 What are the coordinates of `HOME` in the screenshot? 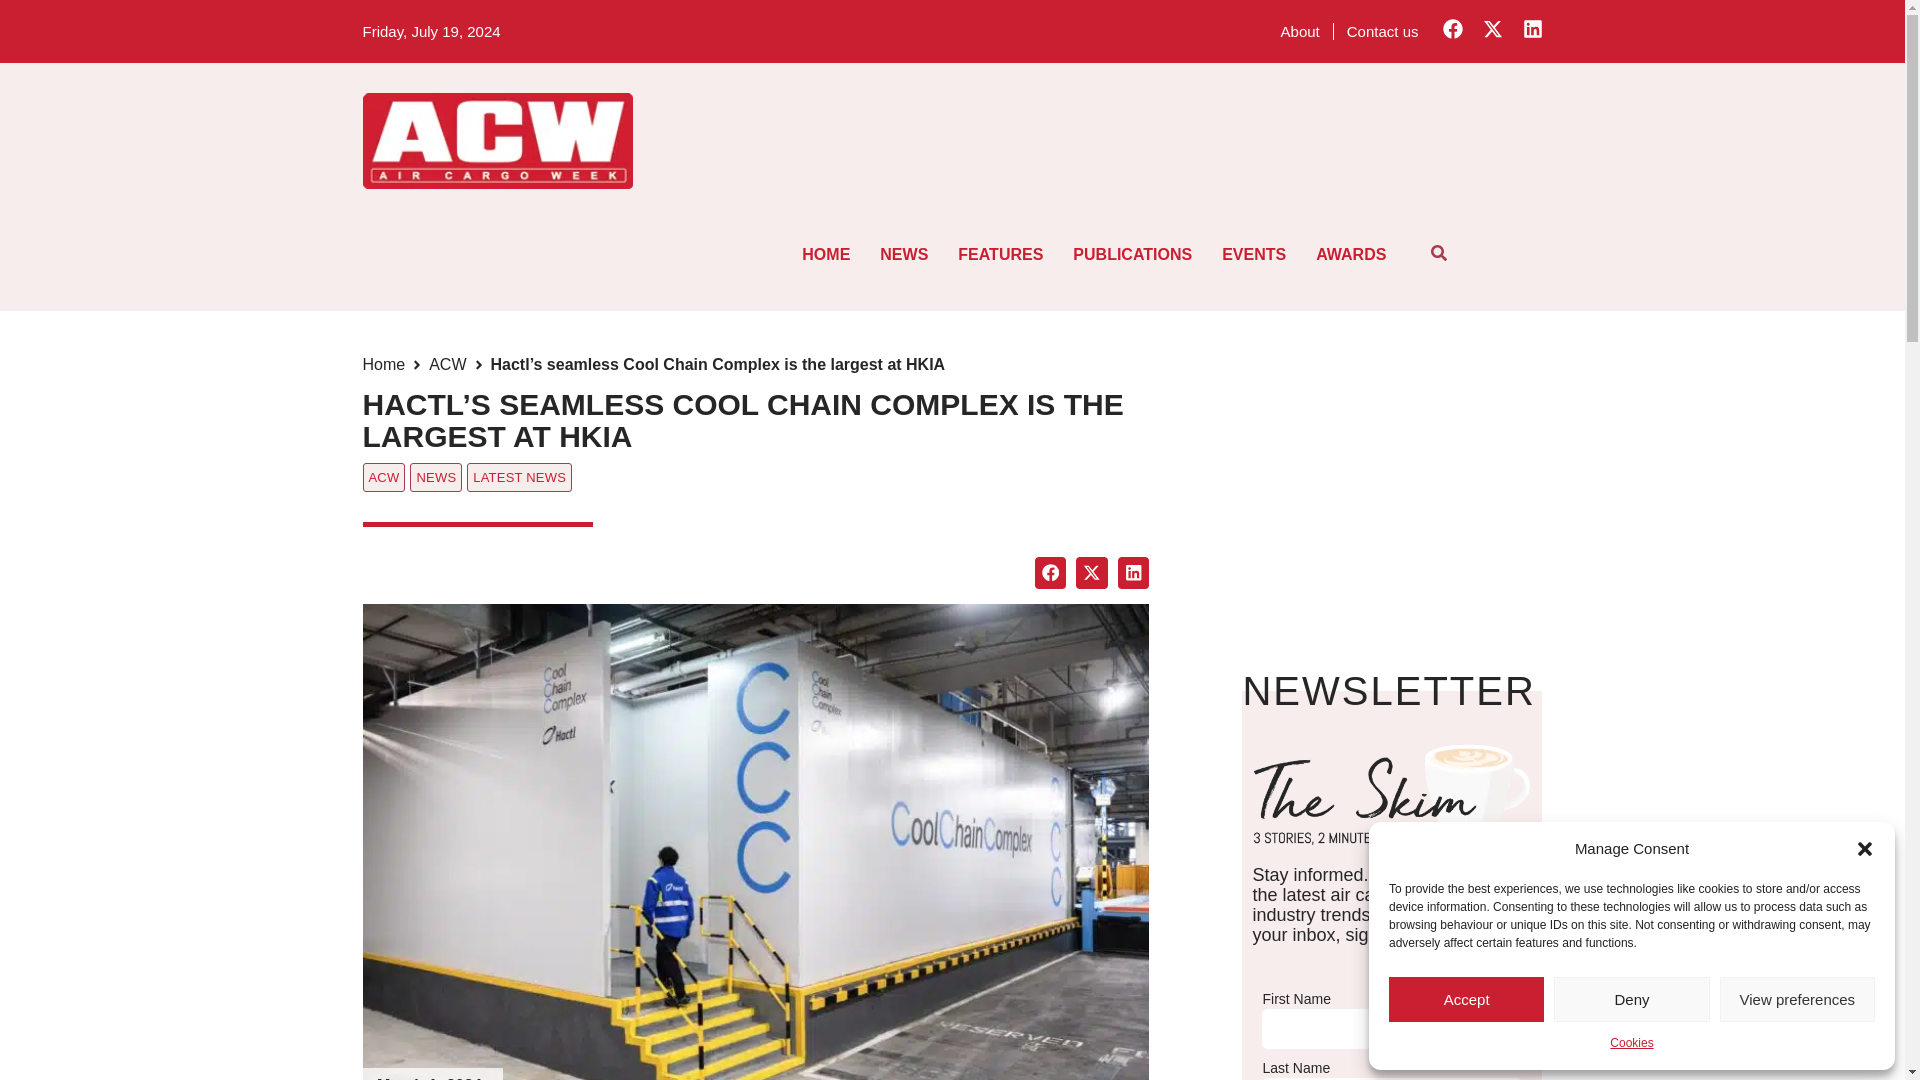 It's located at (826, 254).